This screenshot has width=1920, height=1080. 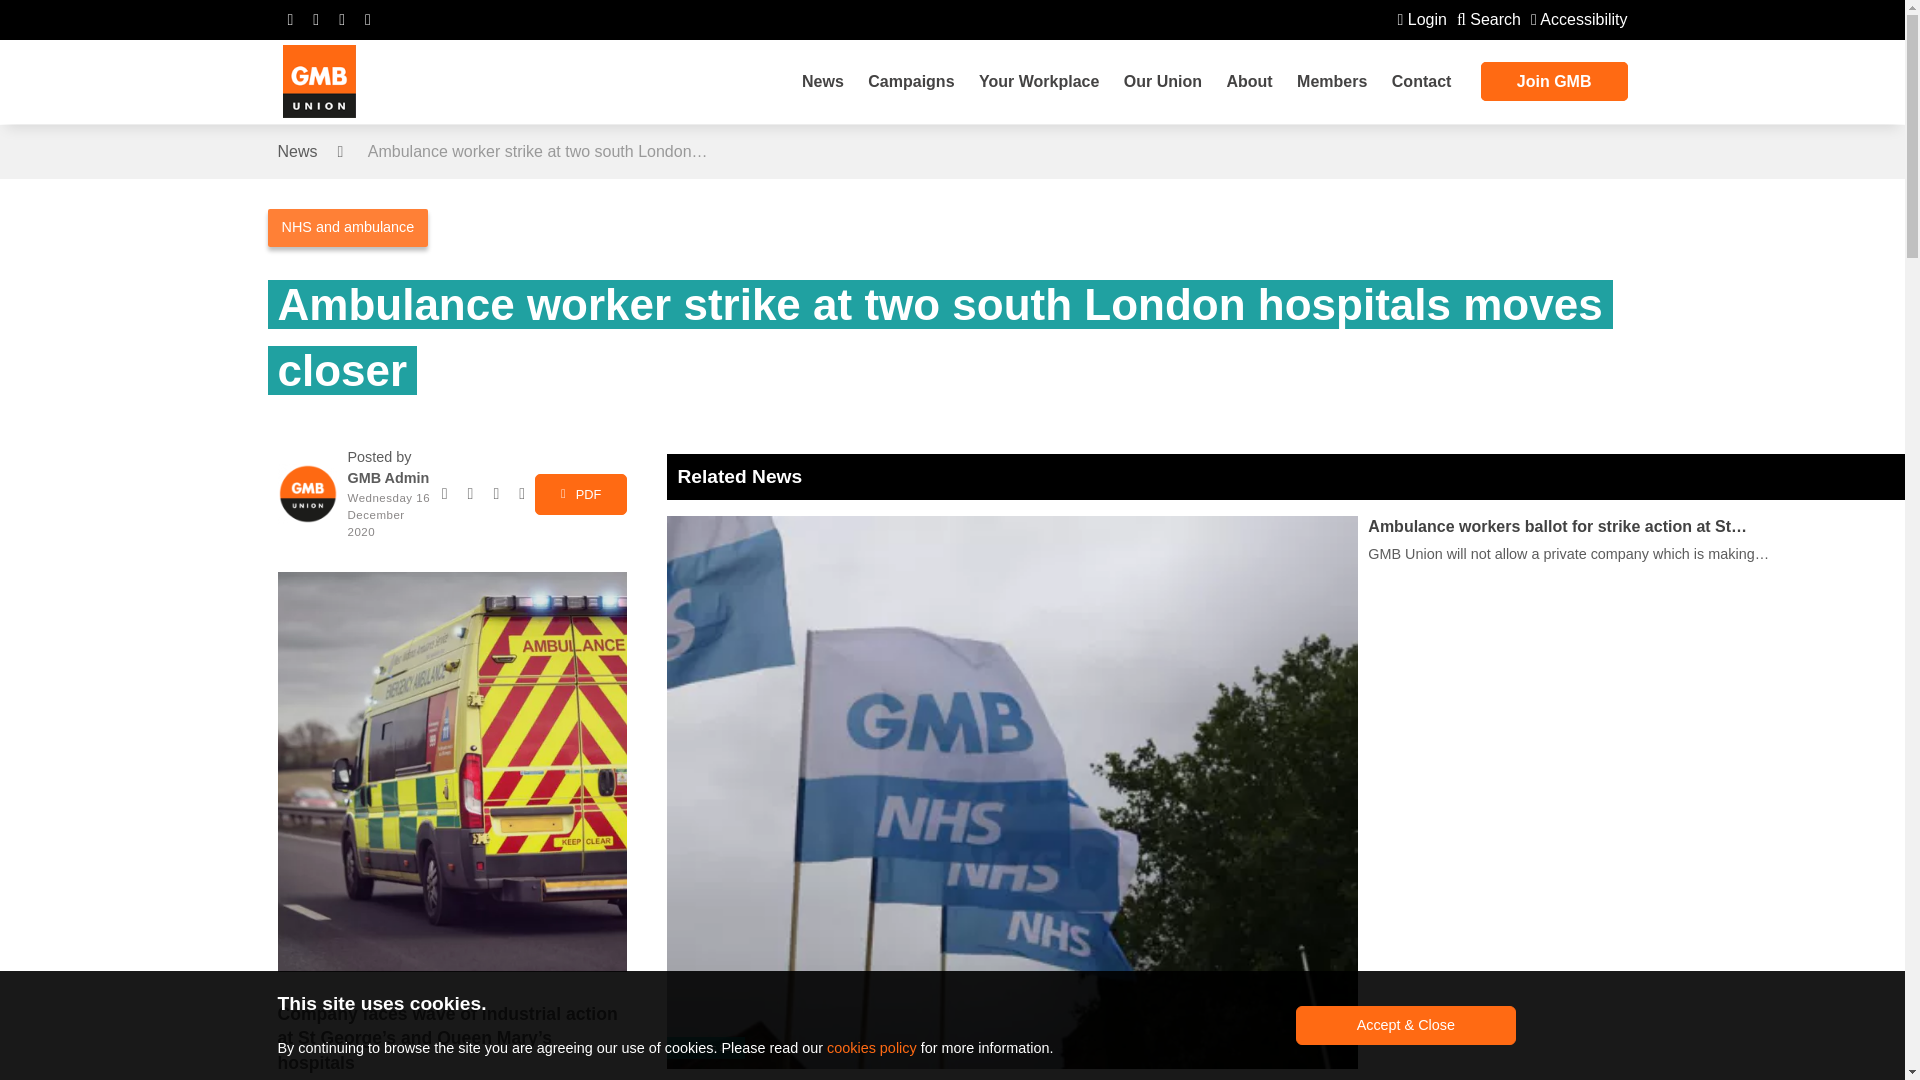 What do you see at coordinates (1488, 19) in the screenshot?
I see `Search` at bounding box center [1488, 19].